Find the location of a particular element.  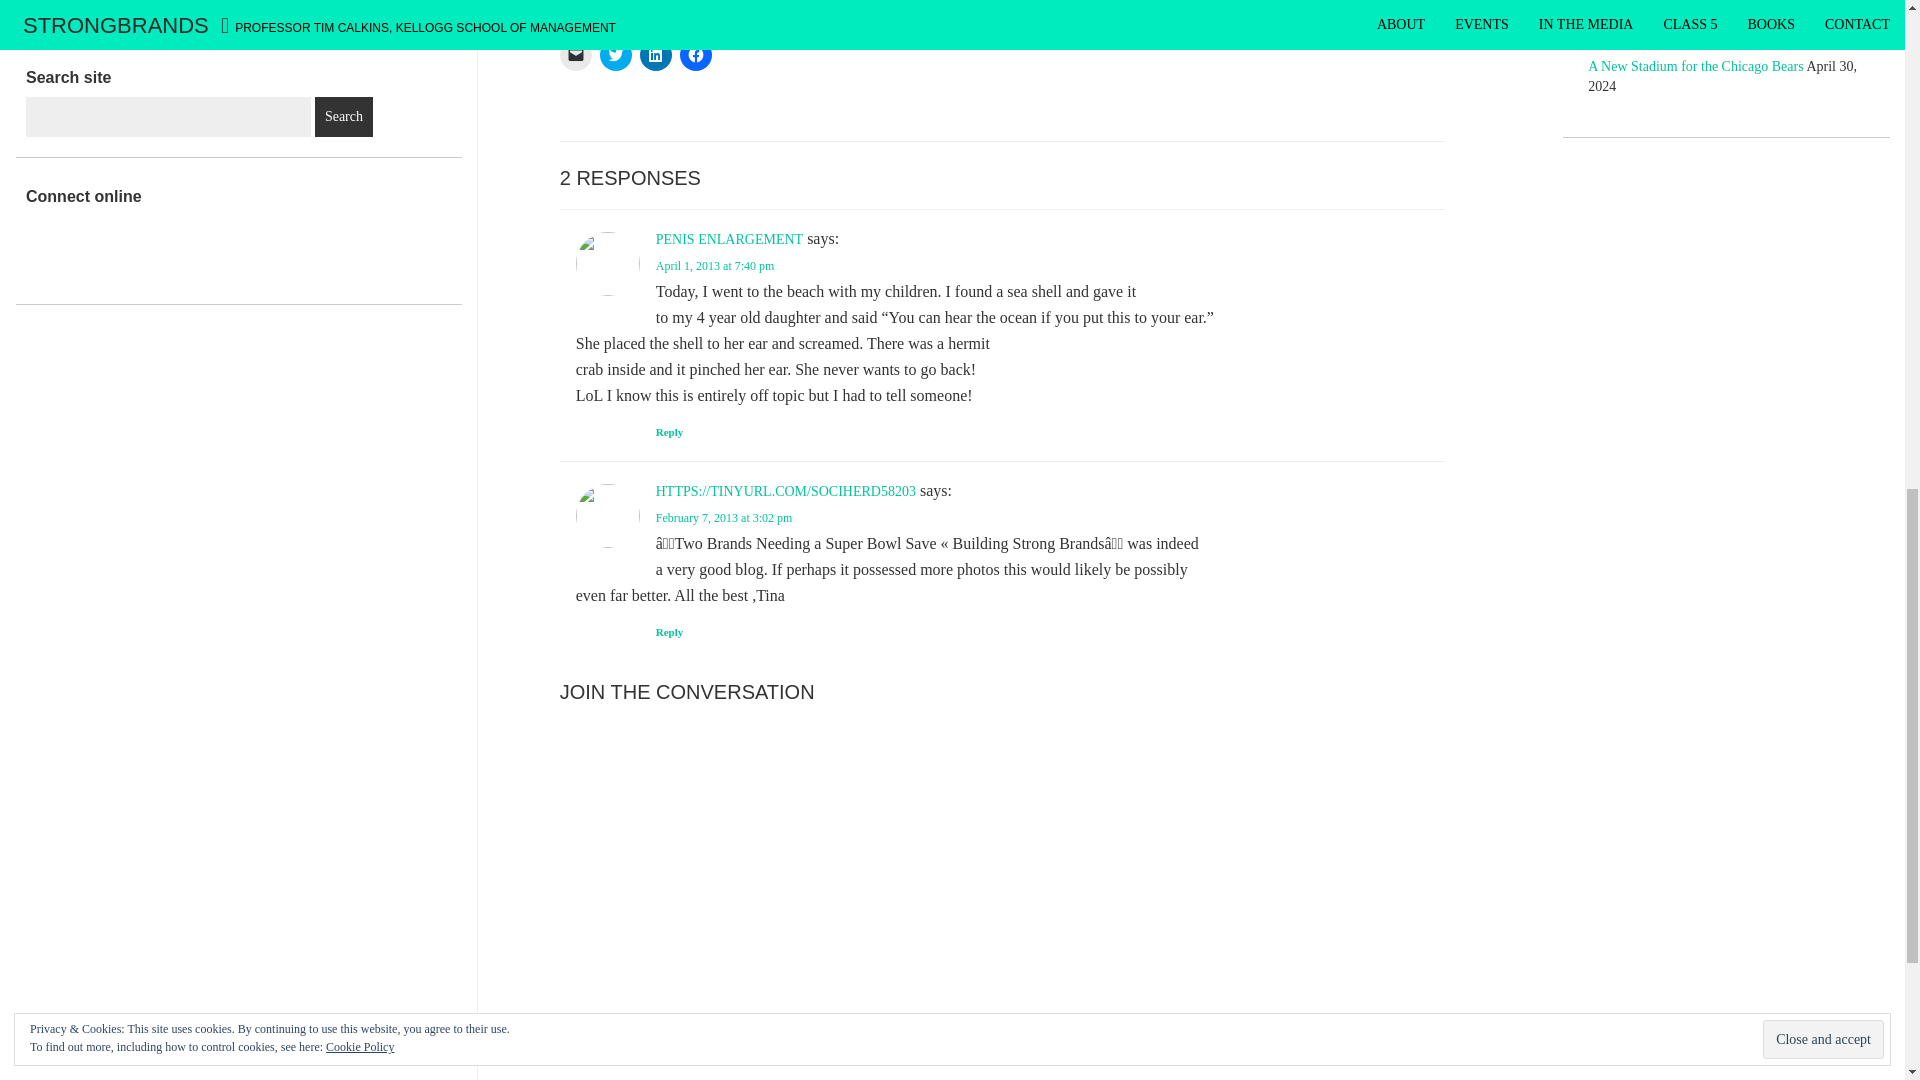

Click to email a link to a friend is located at coordinates (576, 54).